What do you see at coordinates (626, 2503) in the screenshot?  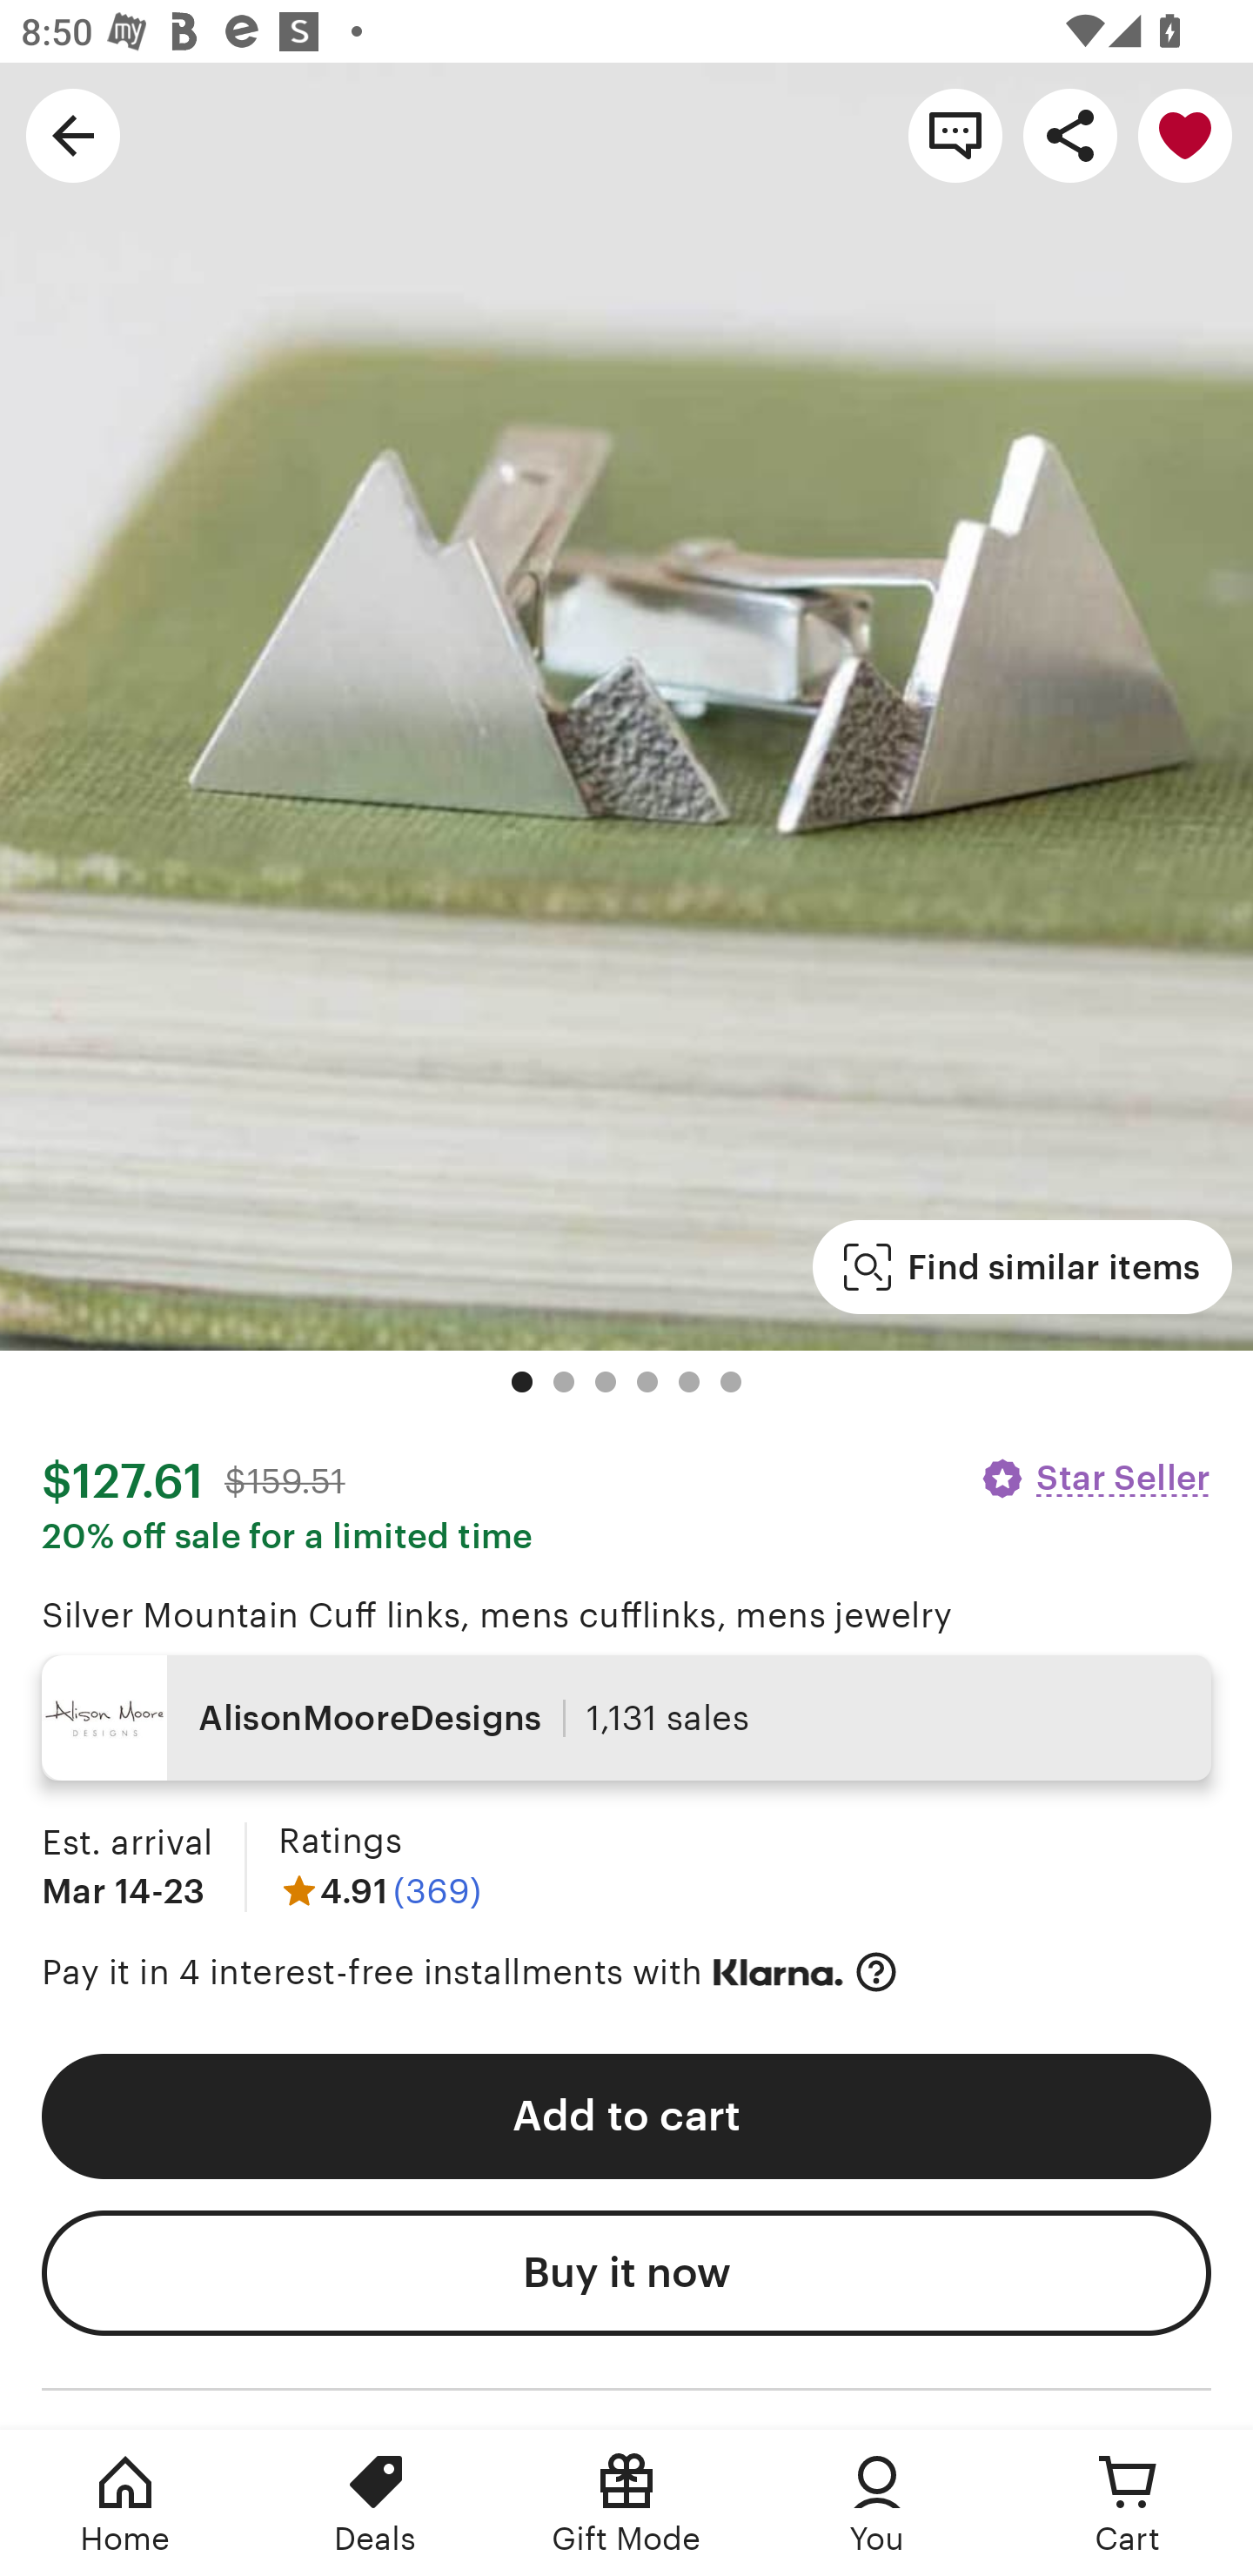 I see `Gift Mode` at bounding box center [626, 2503].